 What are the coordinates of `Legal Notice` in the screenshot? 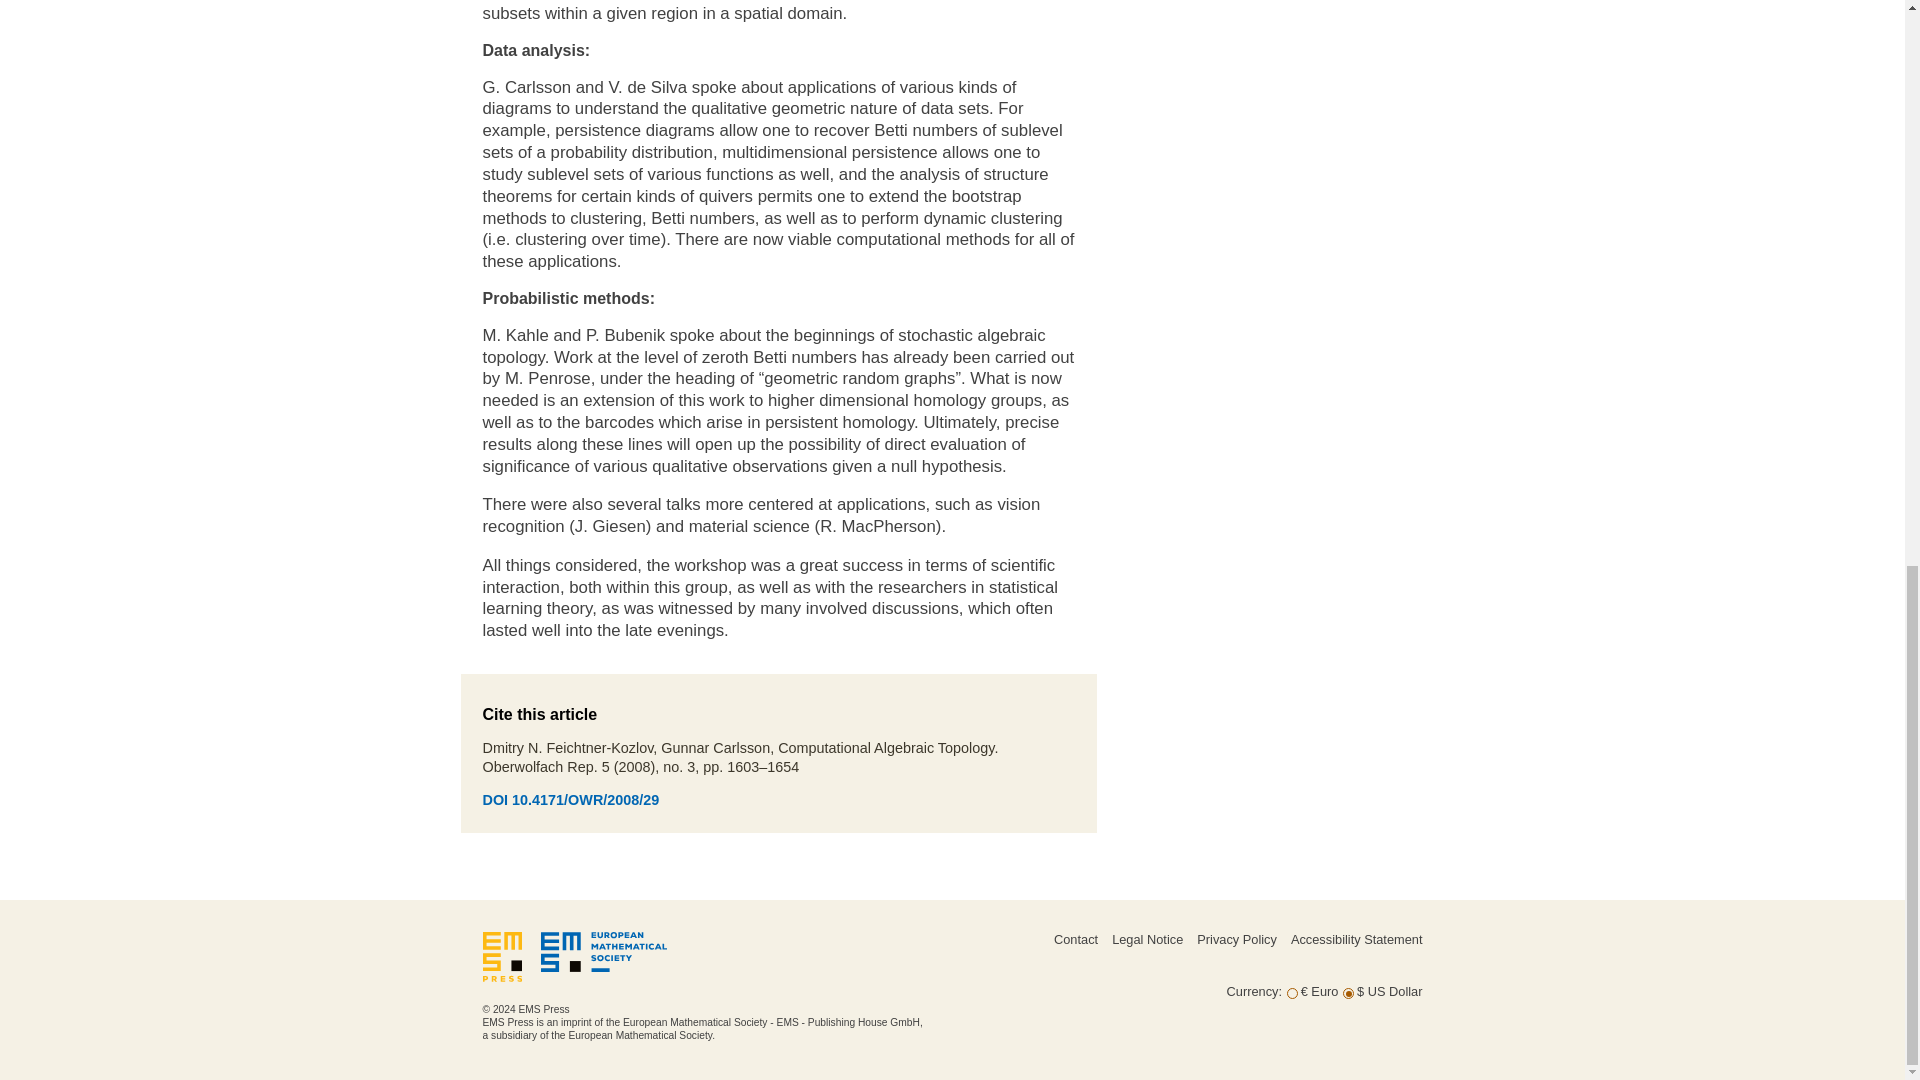 It's located at (1146, 940).